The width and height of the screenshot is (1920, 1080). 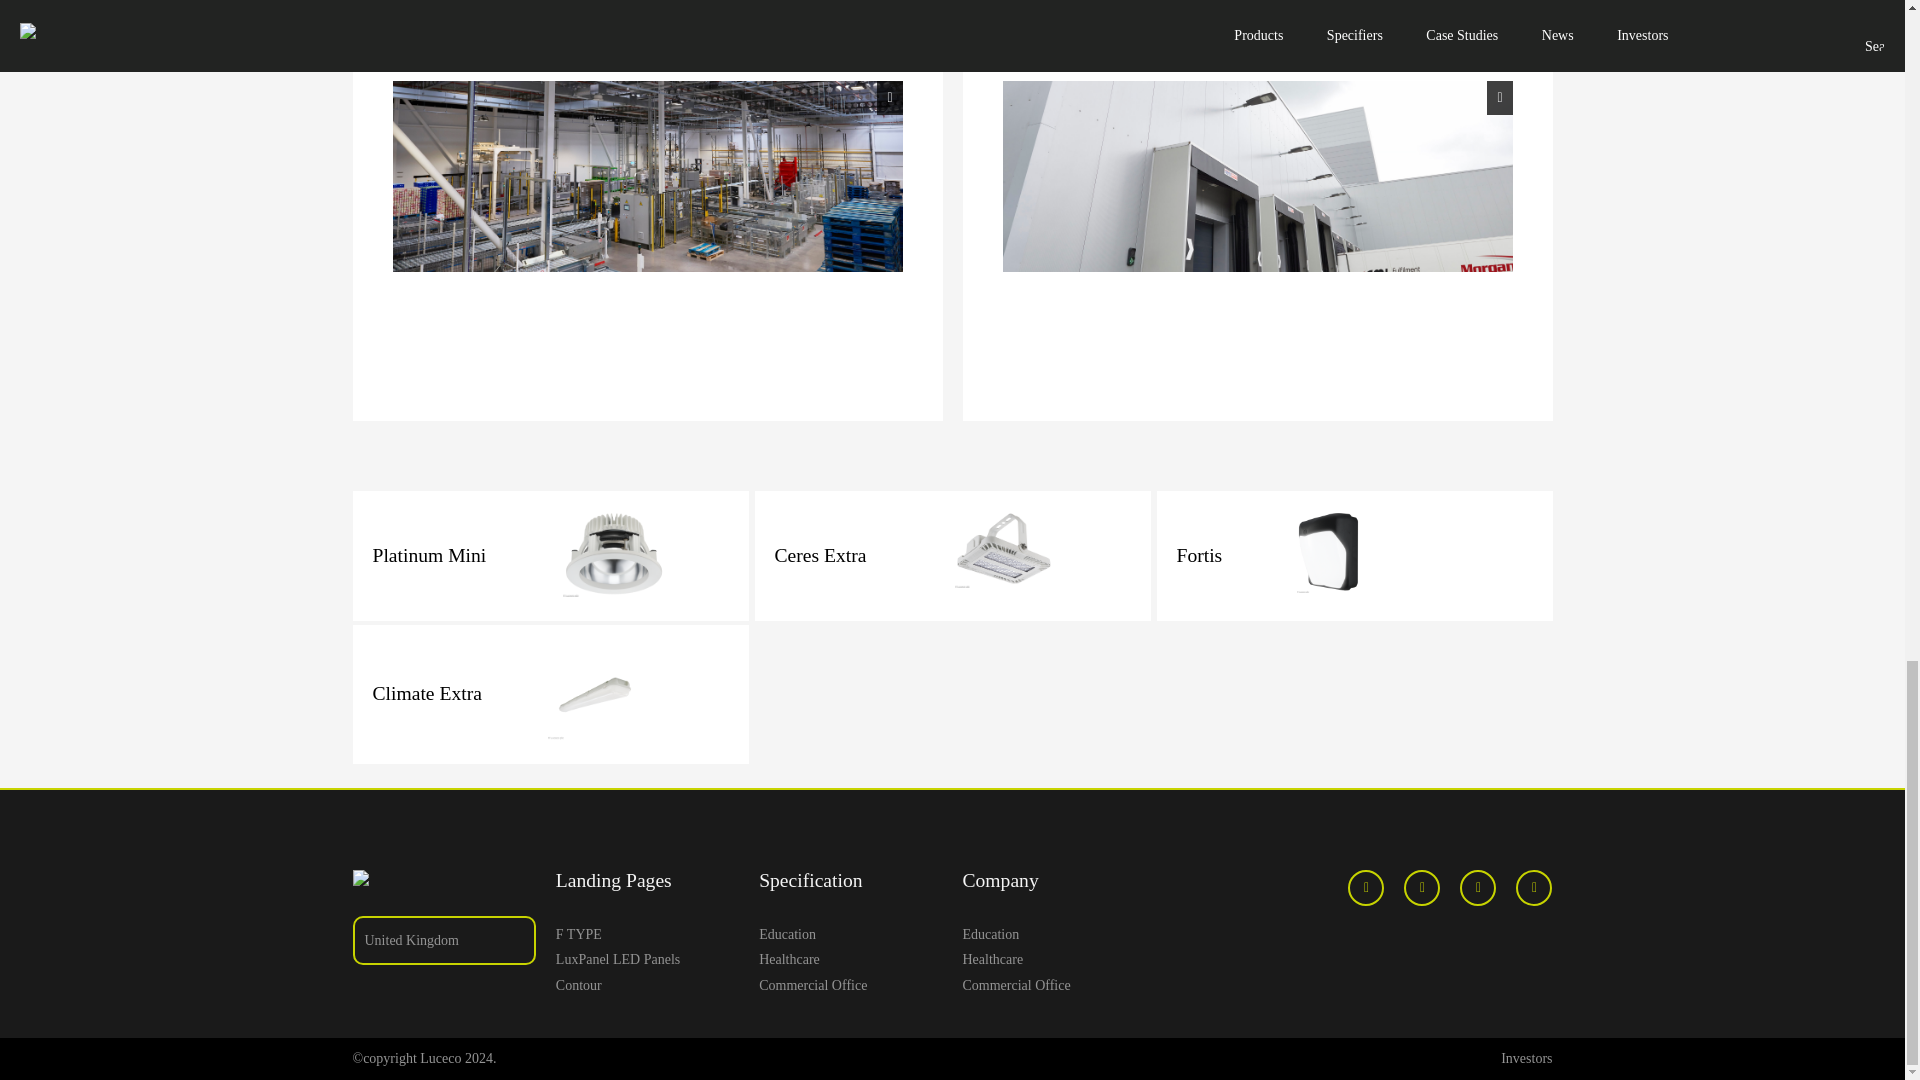 I want to click on Platinum Mini, so click(x=518, y=556).